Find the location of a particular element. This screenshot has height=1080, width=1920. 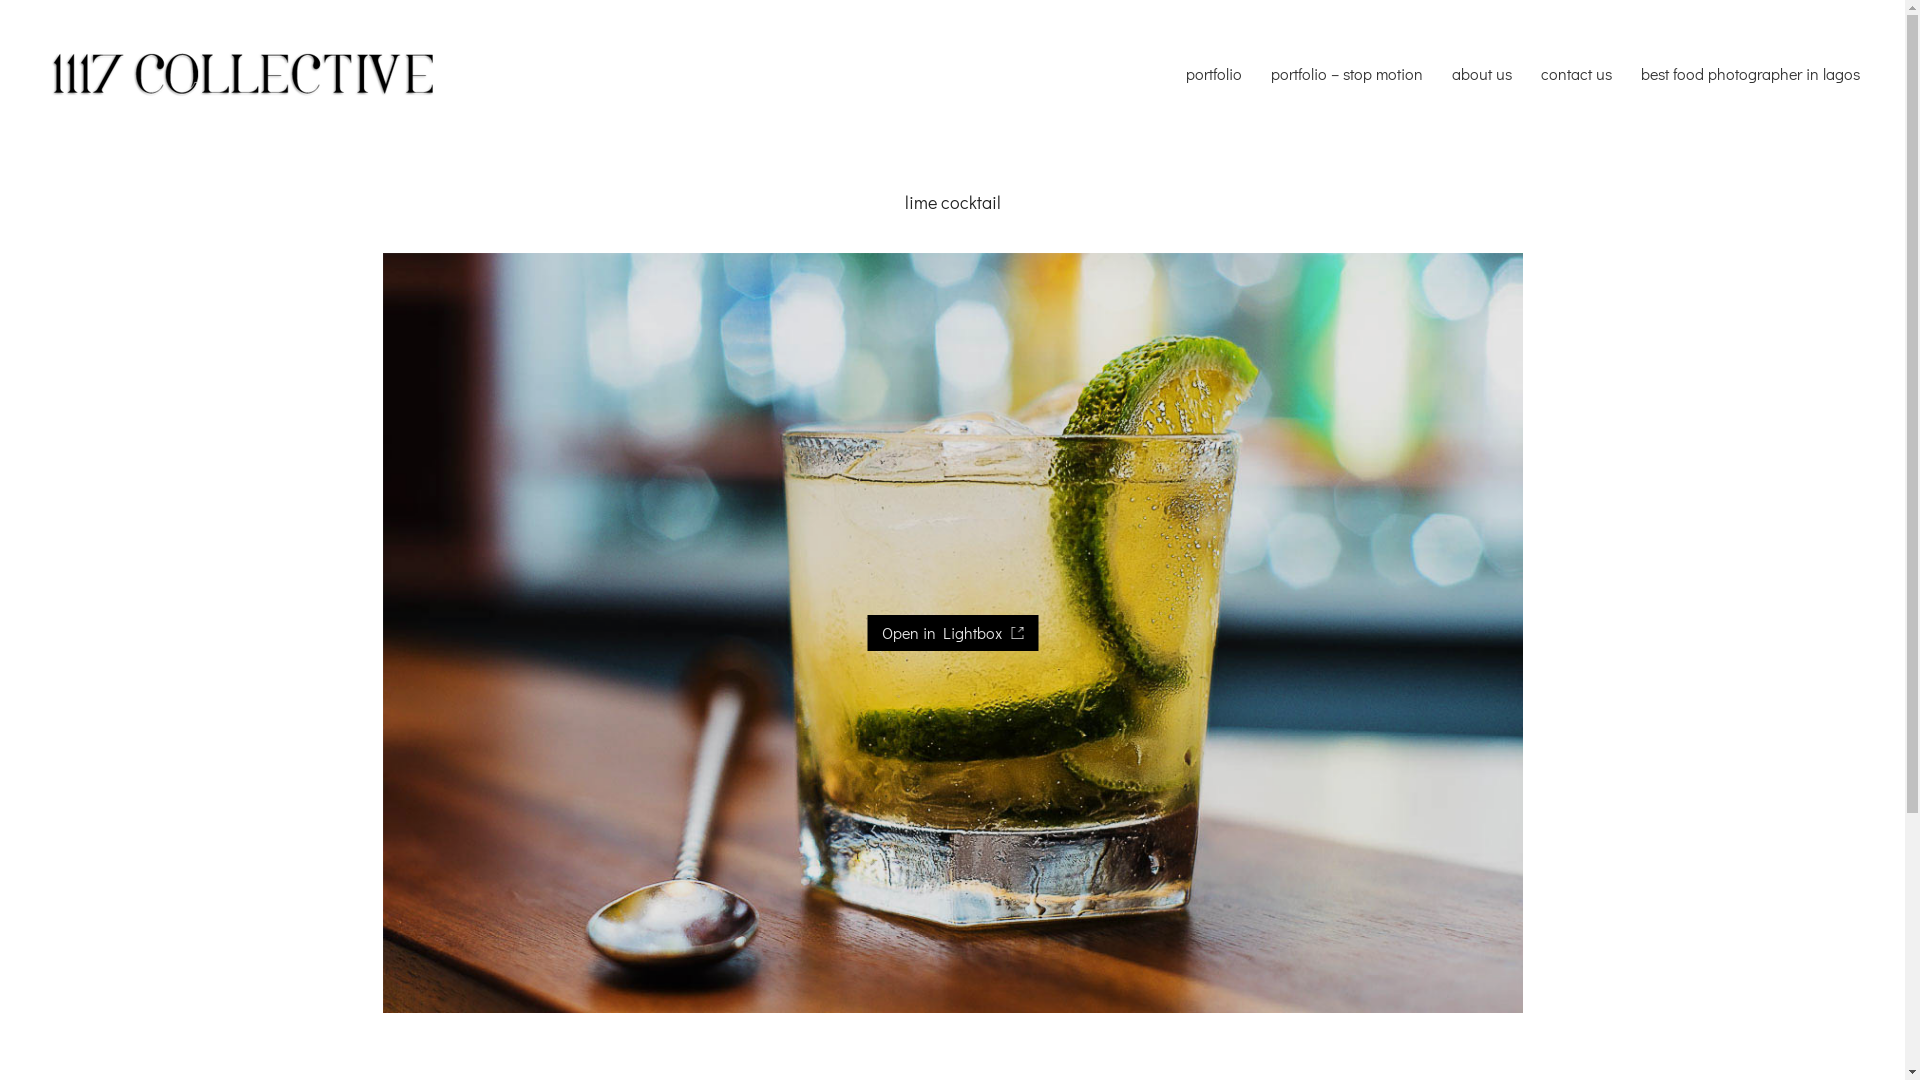

best food photographer in lagos is located at coordinates (1750, 74).